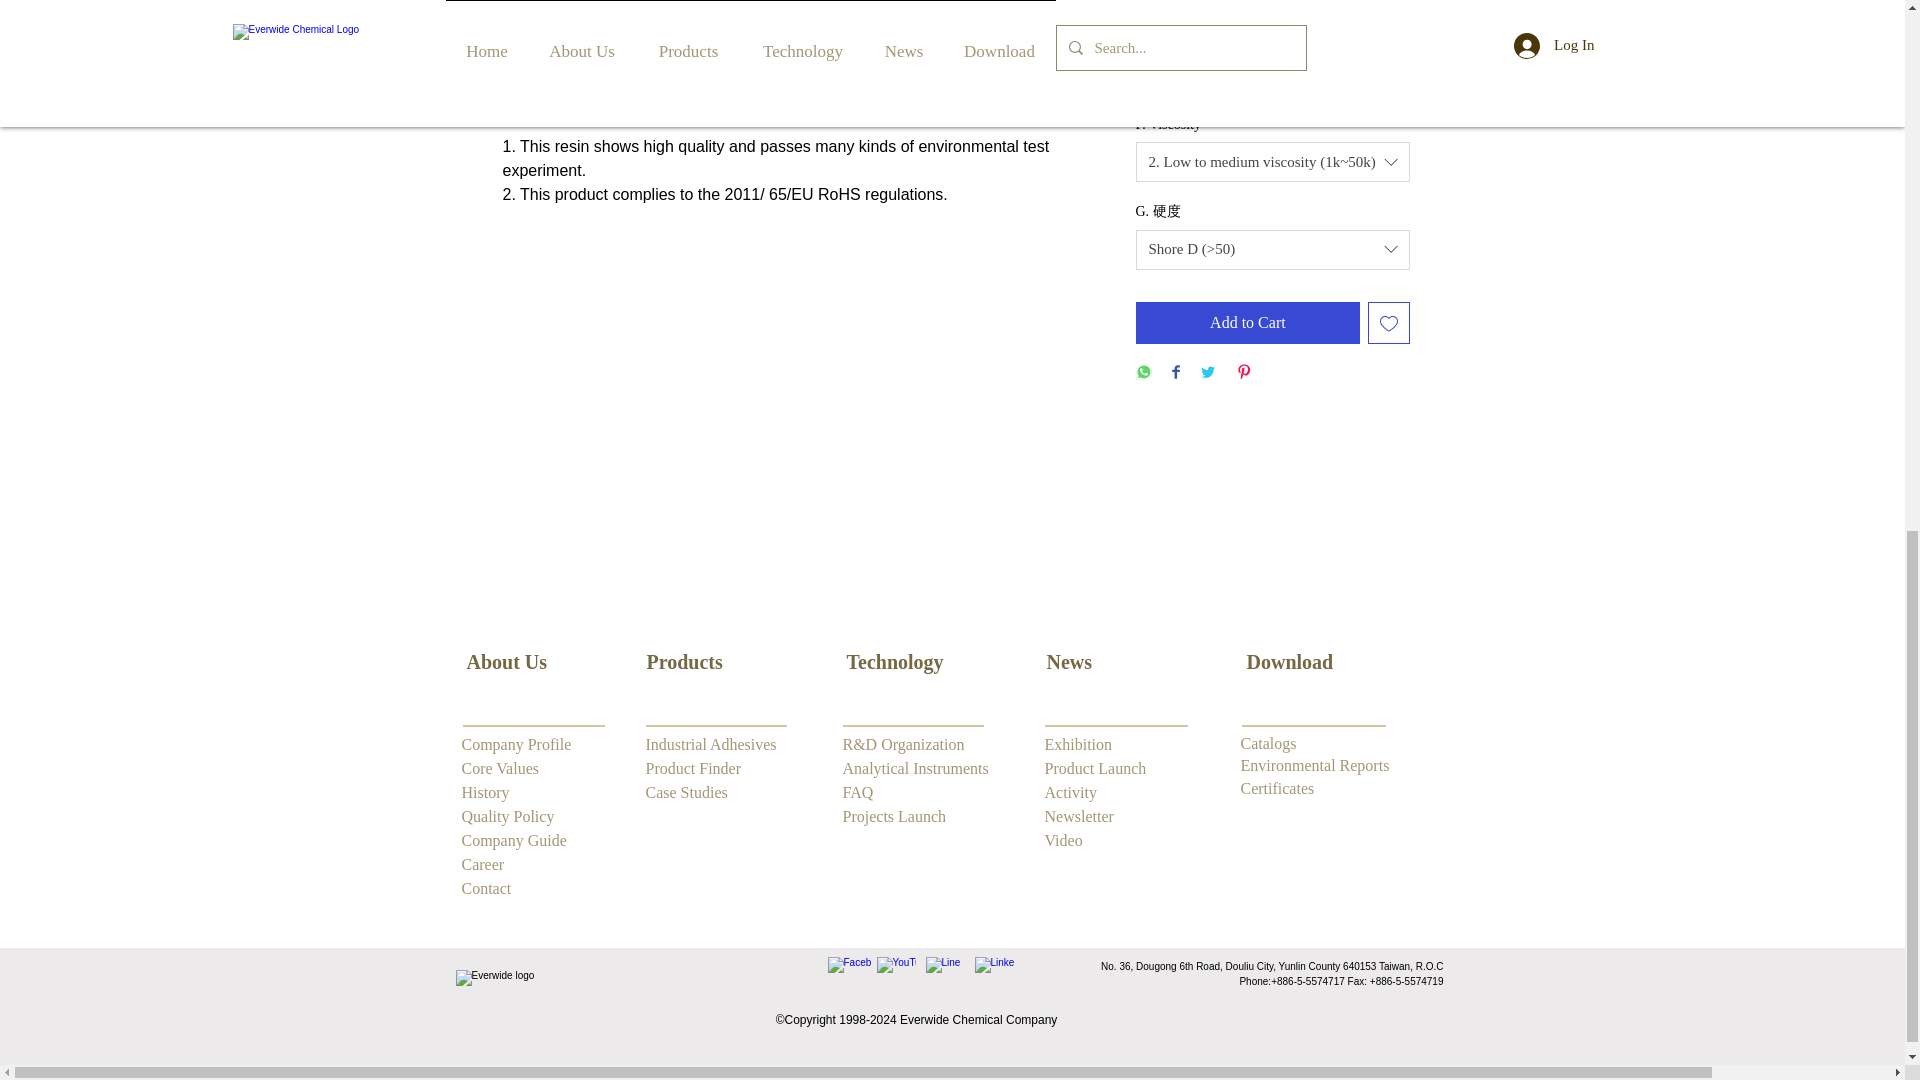 Image resolution: width=1920 pixels, height=1080 pixels. I want to click on Add to Cart, so click(1248, 323).